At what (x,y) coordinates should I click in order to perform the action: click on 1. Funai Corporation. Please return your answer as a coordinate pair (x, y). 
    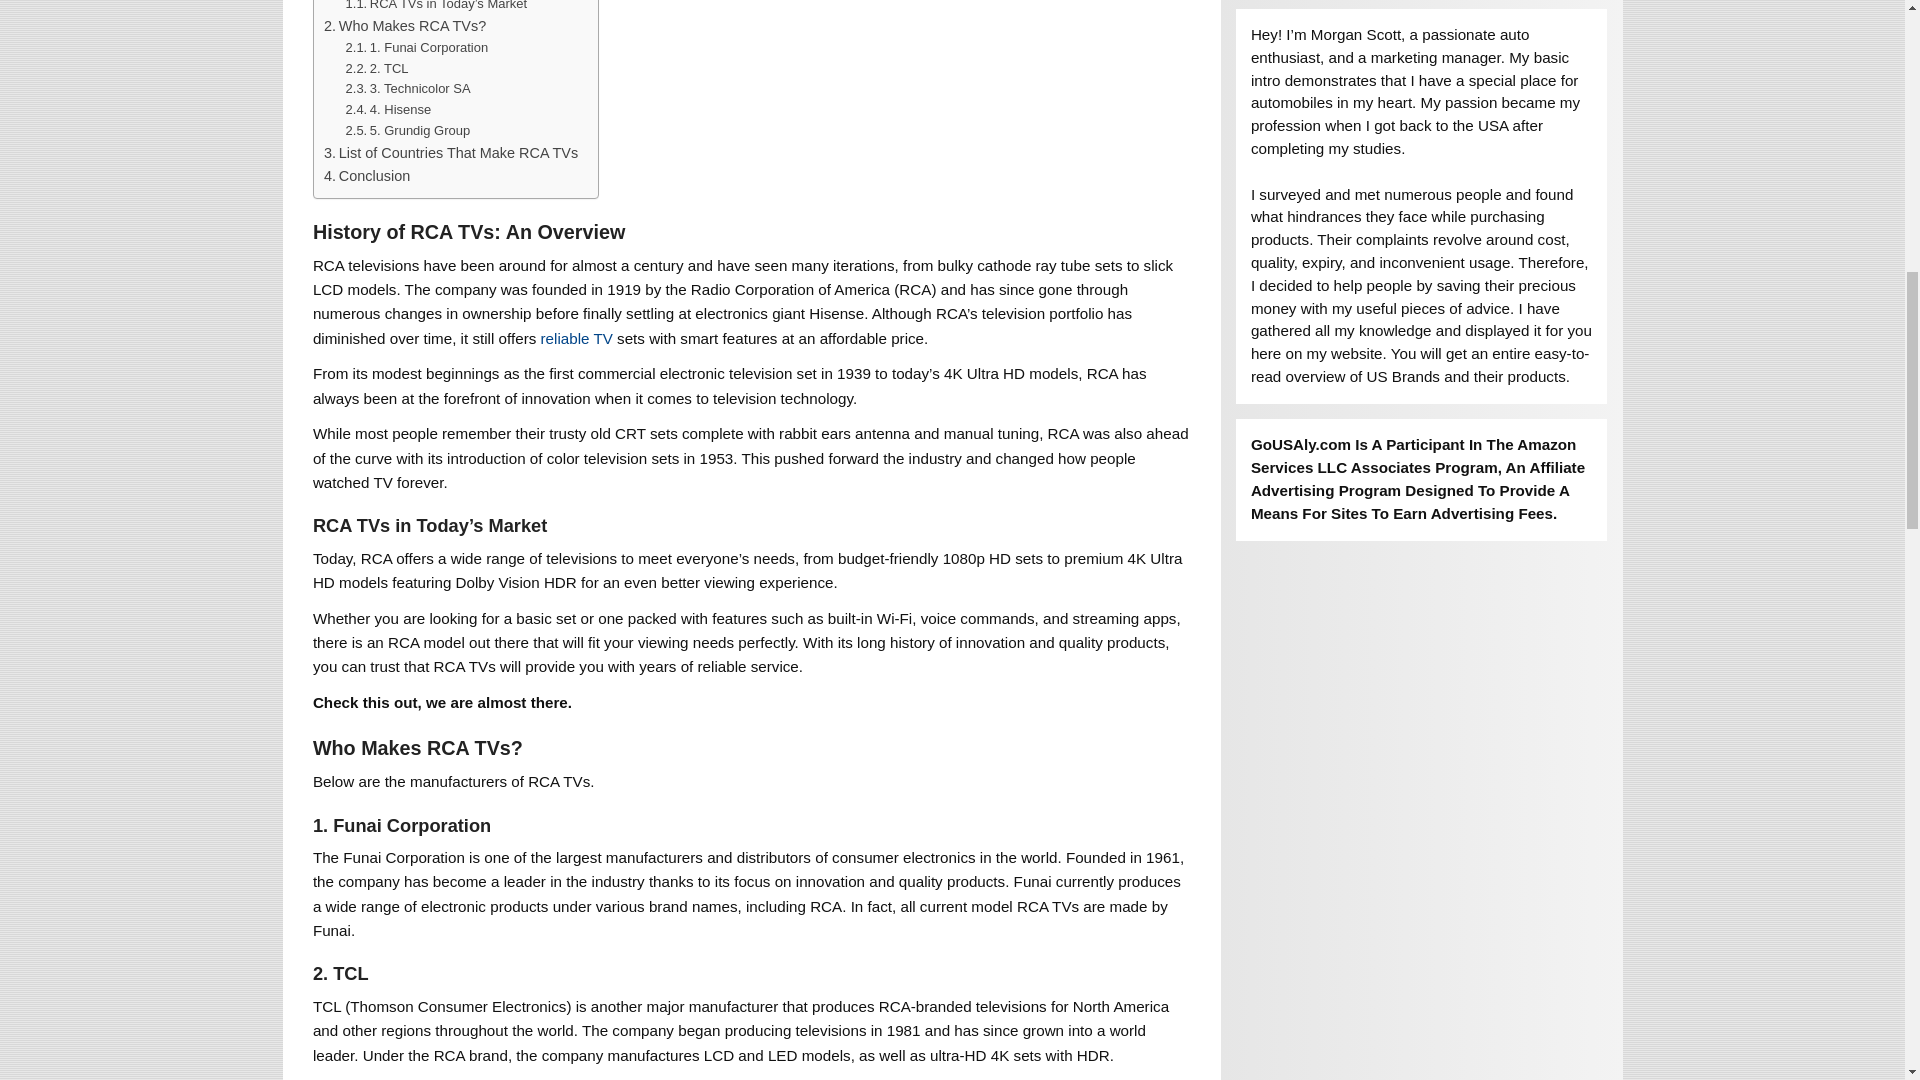
    Looking at the image, I should click on (417, 48).